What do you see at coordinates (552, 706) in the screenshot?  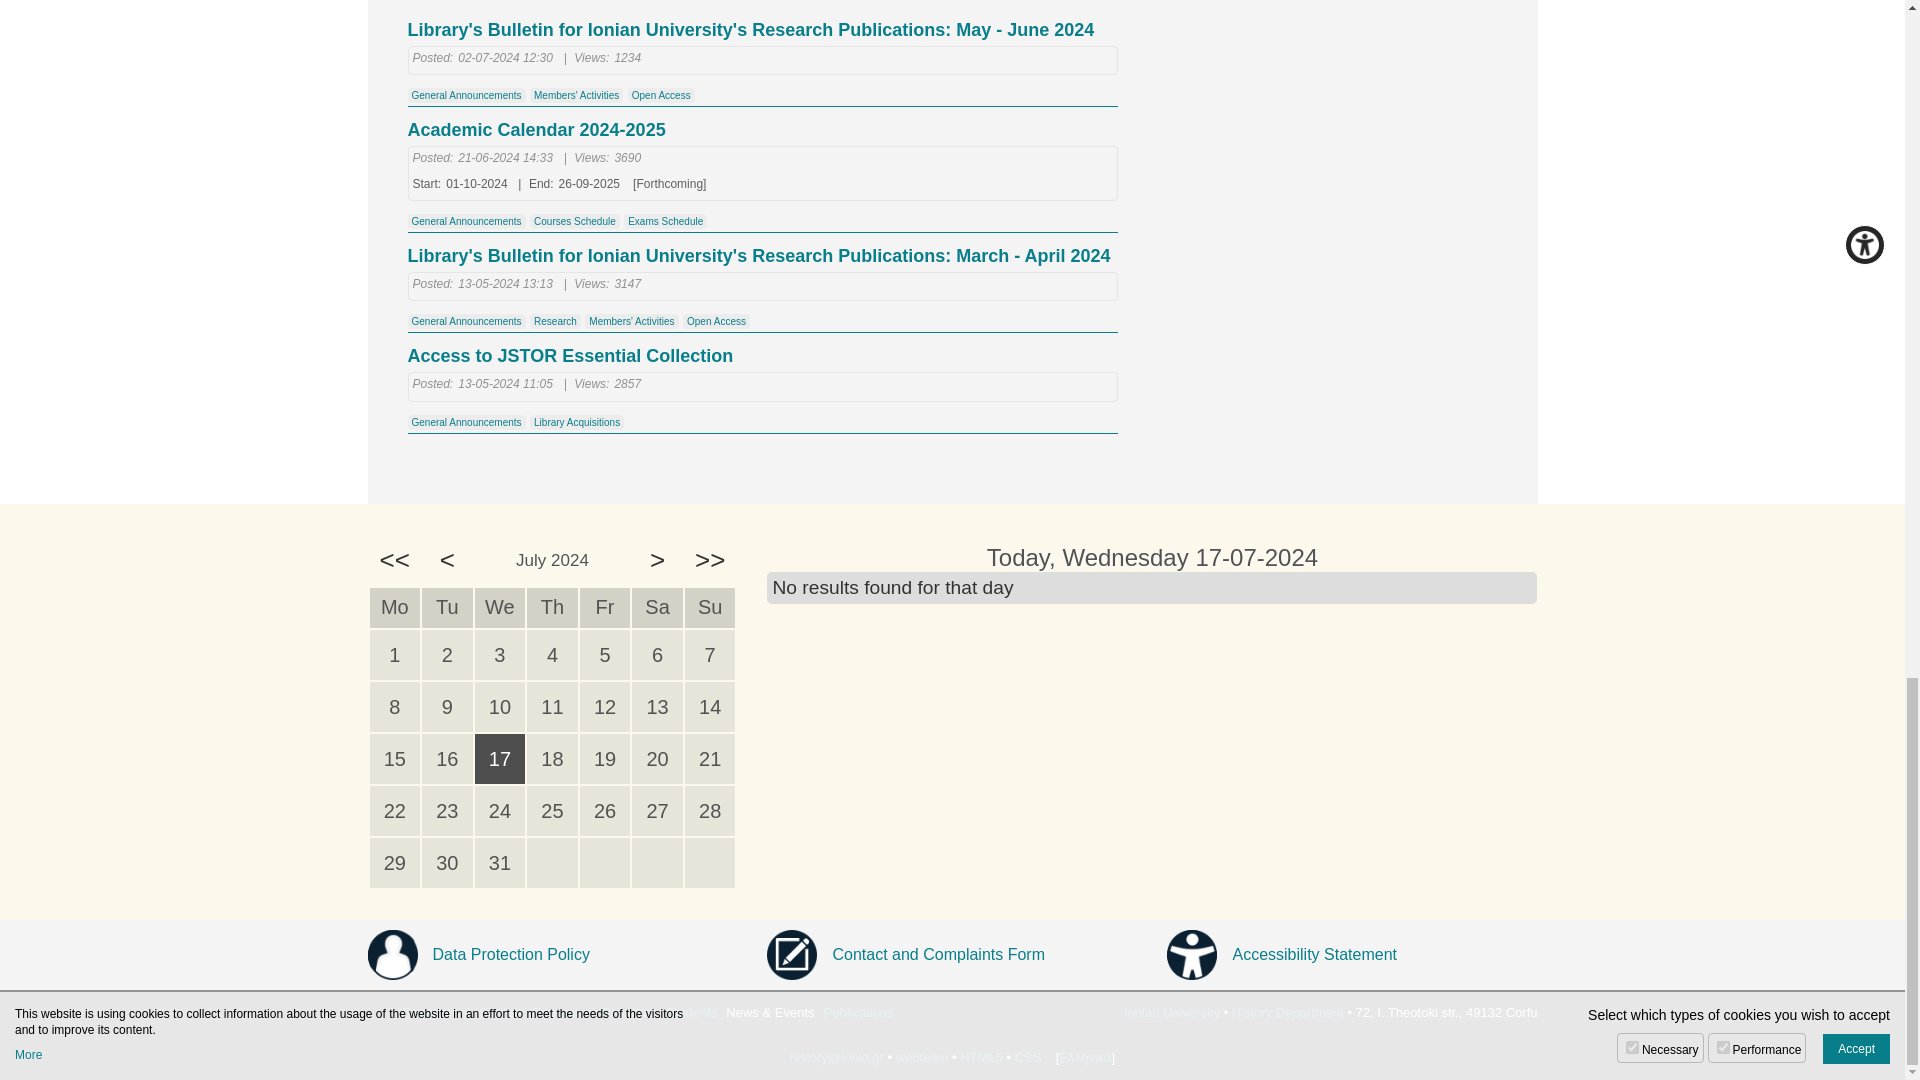 I see `11-07-2024` at bounding box center [552, 706].